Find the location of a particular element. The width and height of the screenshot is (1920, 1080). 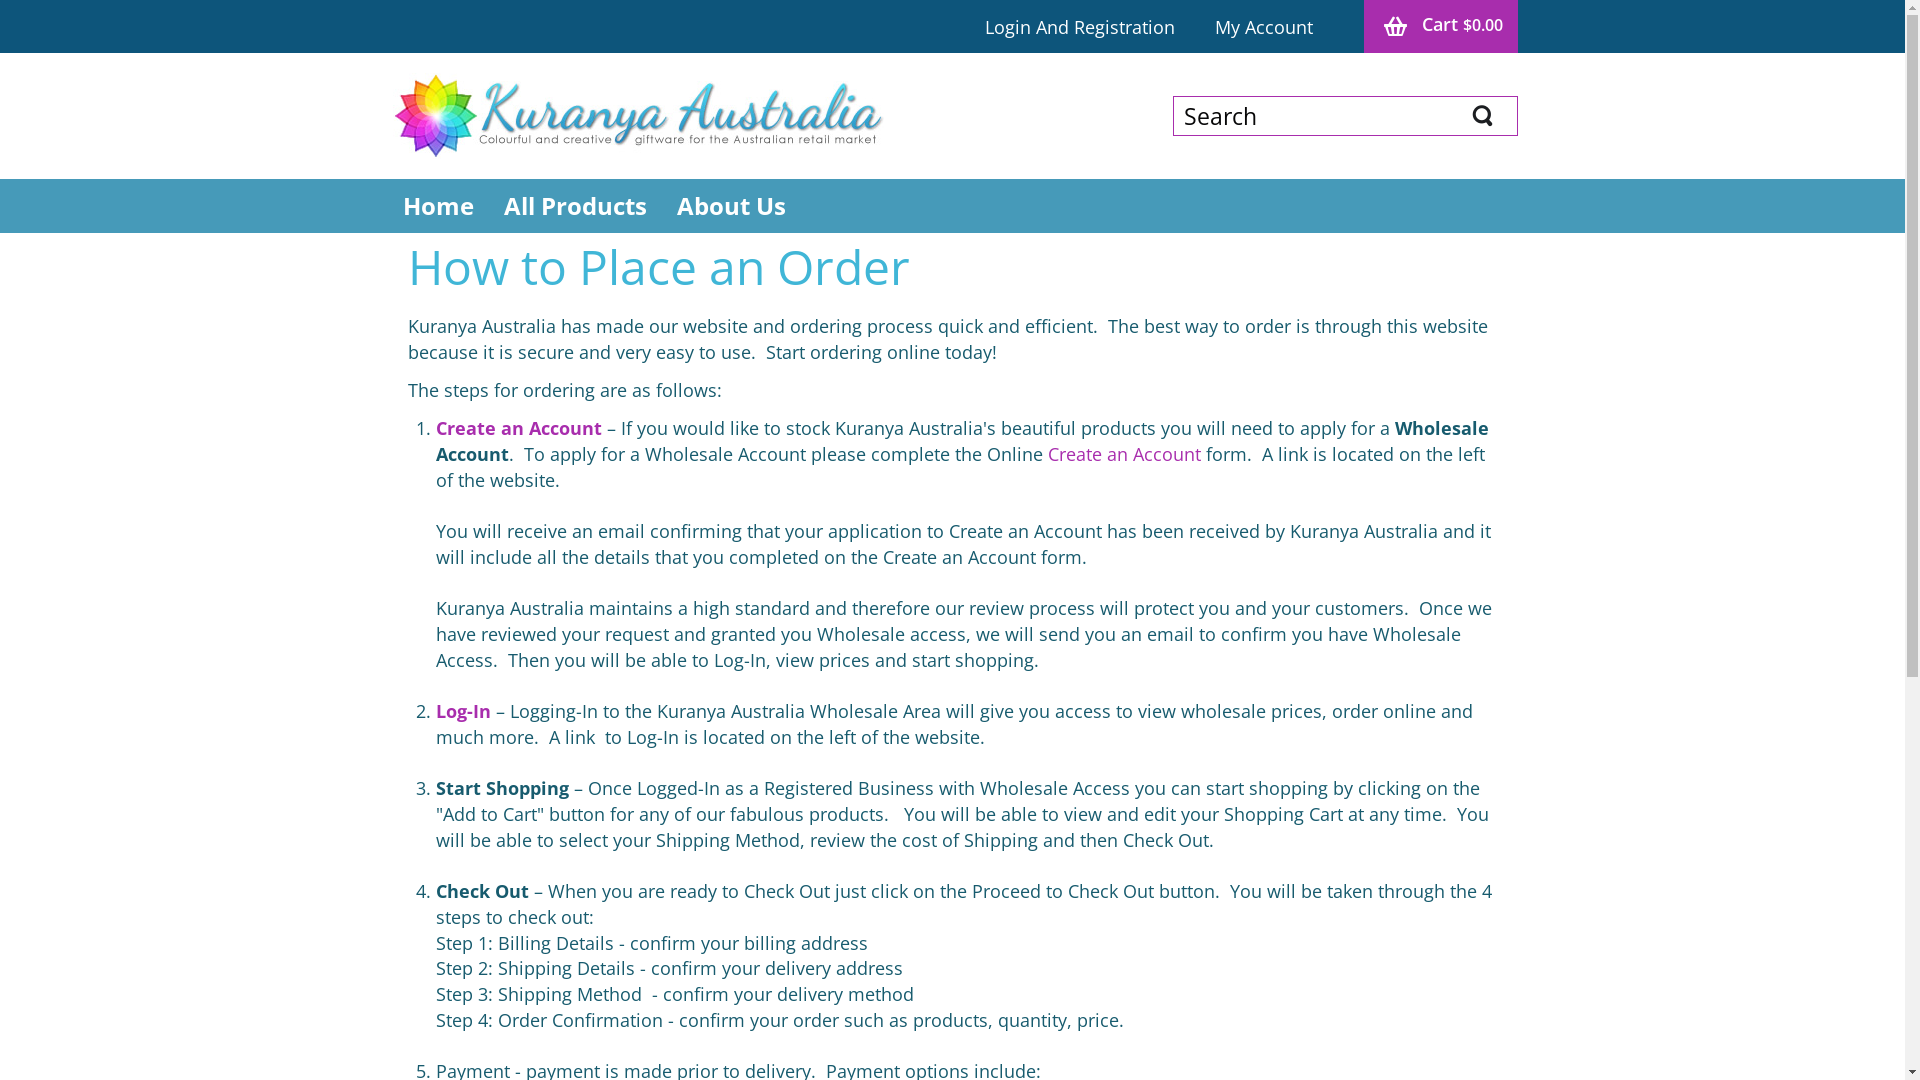

Login And Registration is located at coordinates (1080, 28).